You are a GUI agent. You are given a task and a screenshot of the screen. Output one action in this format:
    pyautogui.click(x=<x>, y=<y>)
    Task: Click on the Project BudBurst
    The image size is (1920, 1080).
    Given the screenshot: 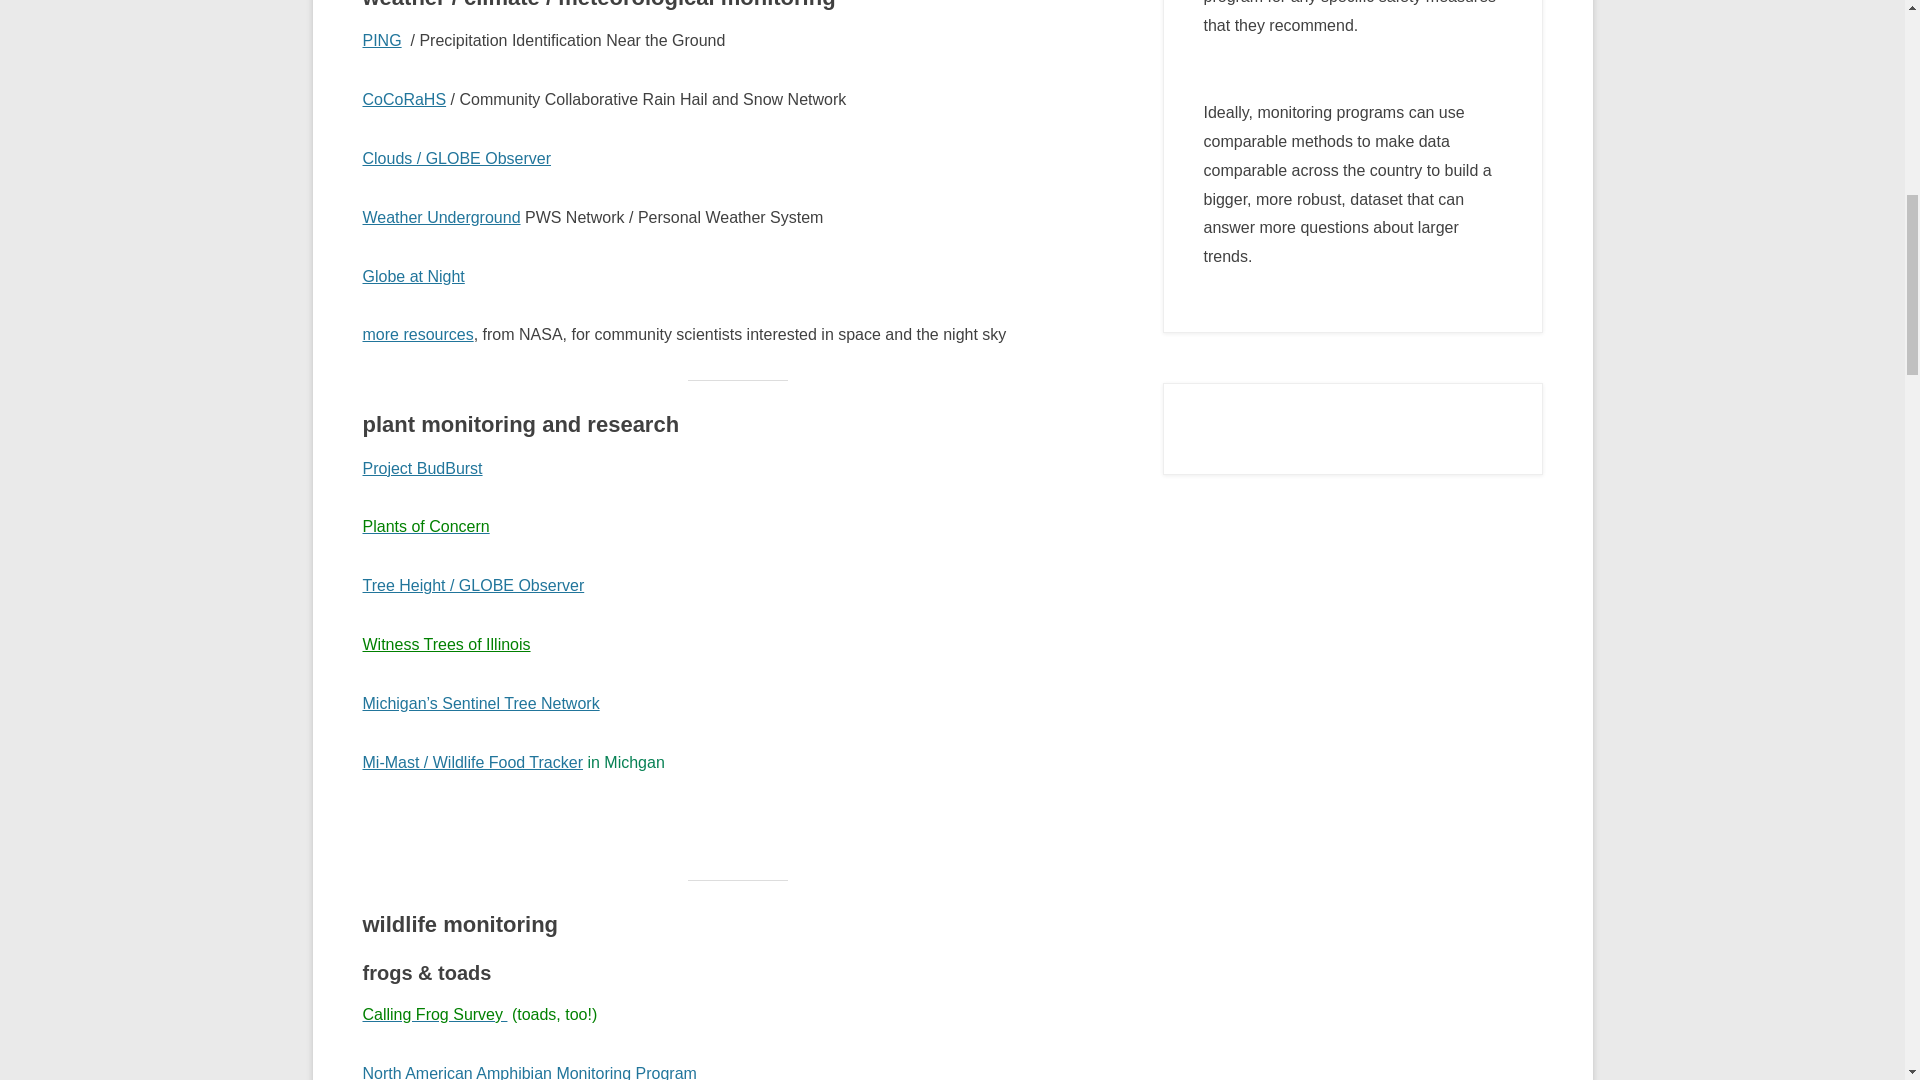 What is the action you would take?
    pyautogui.click(x=422, y=468)
    